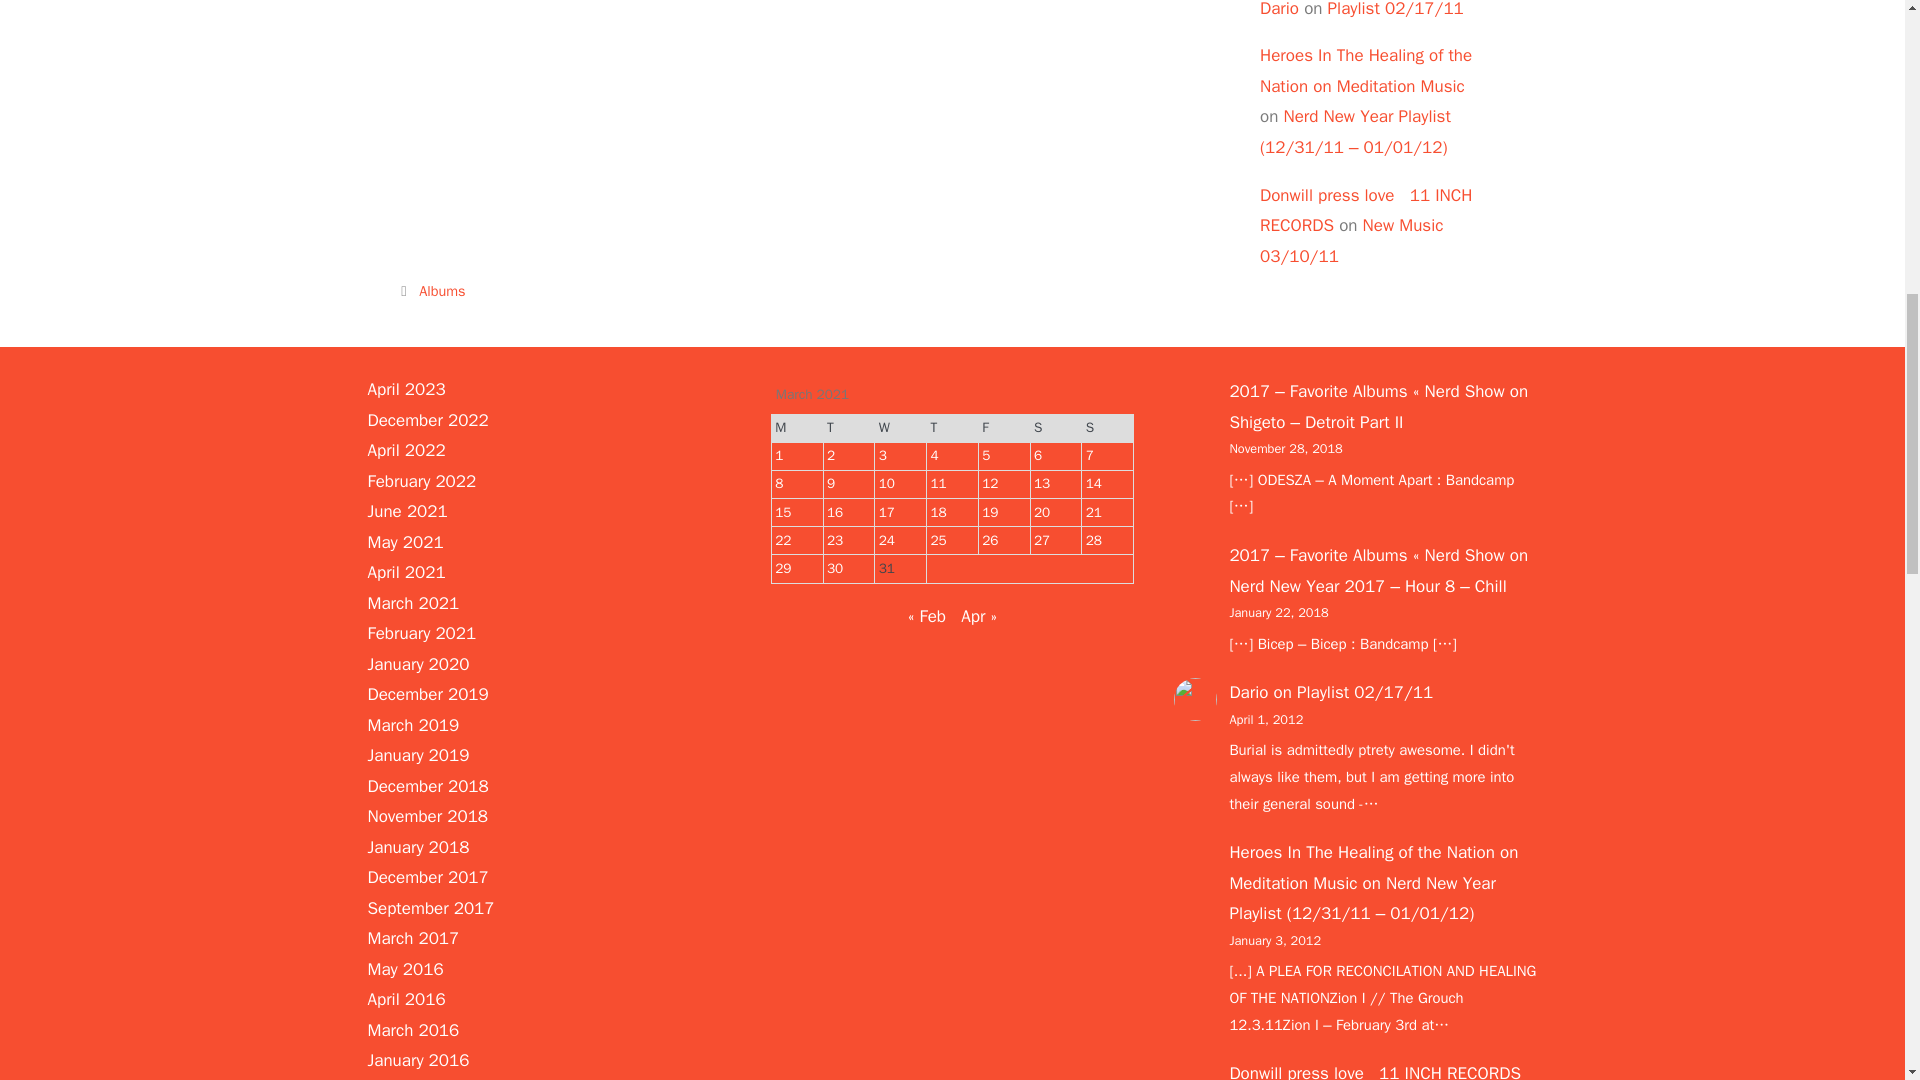 The image size is (1920, 1080). I want to click on Wednesday, so click(901, 427).